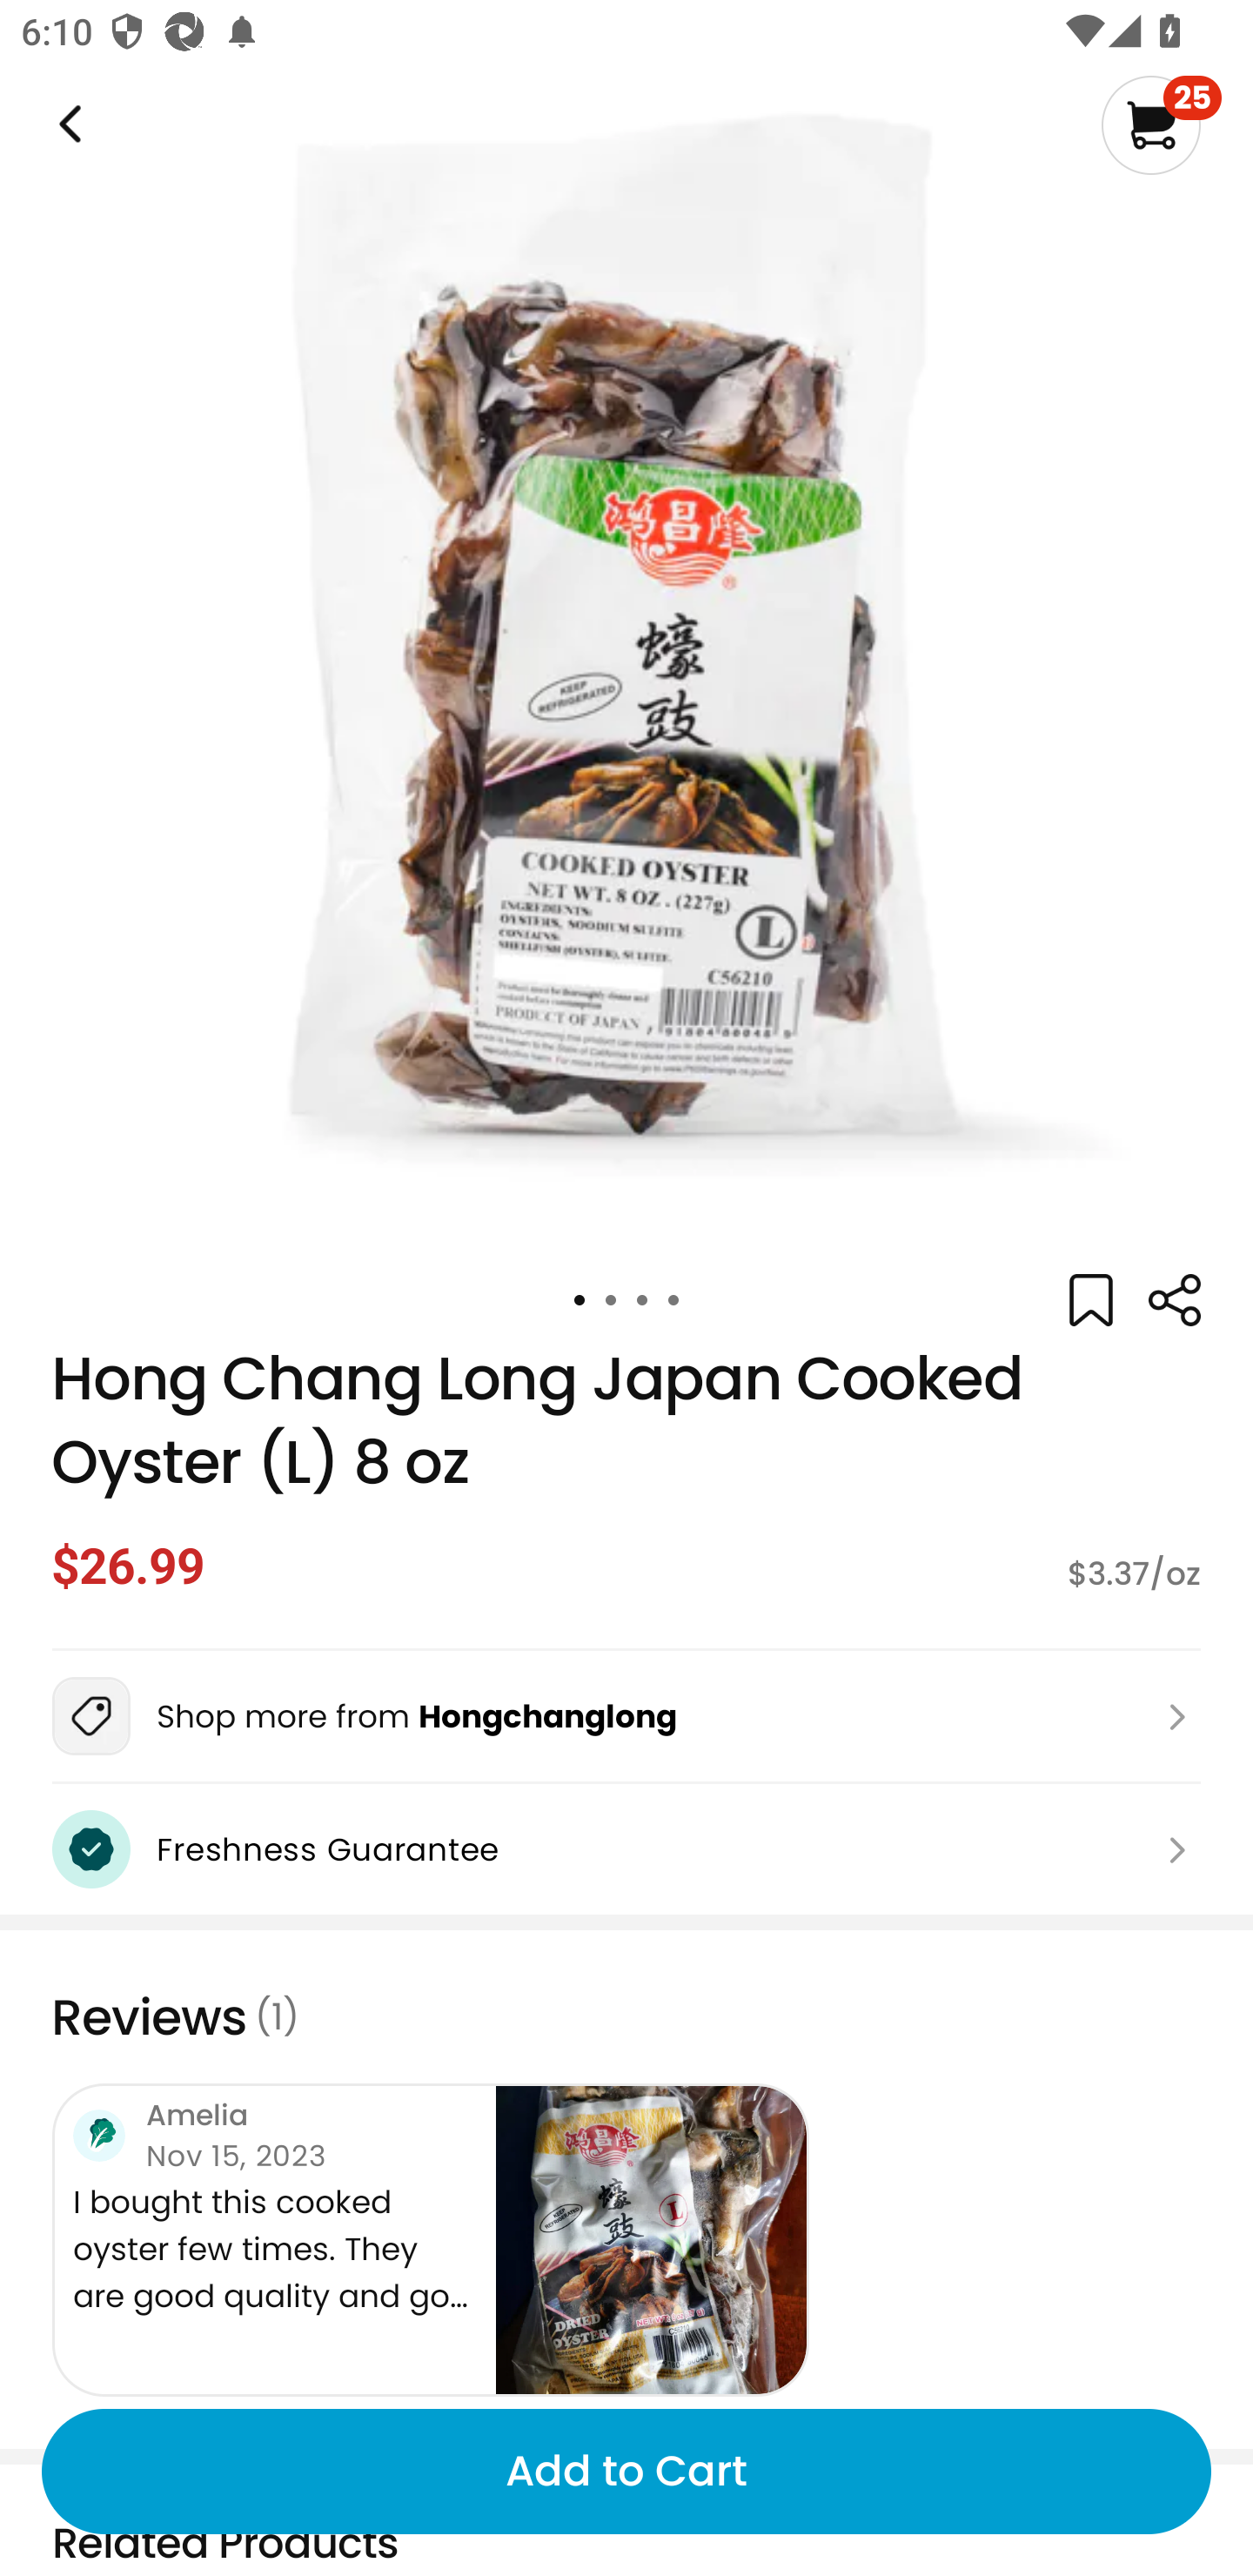  What do you see at coordinates (67, 125) in the screenshot?
I see `Weee!` at bounding box center [67, 125].